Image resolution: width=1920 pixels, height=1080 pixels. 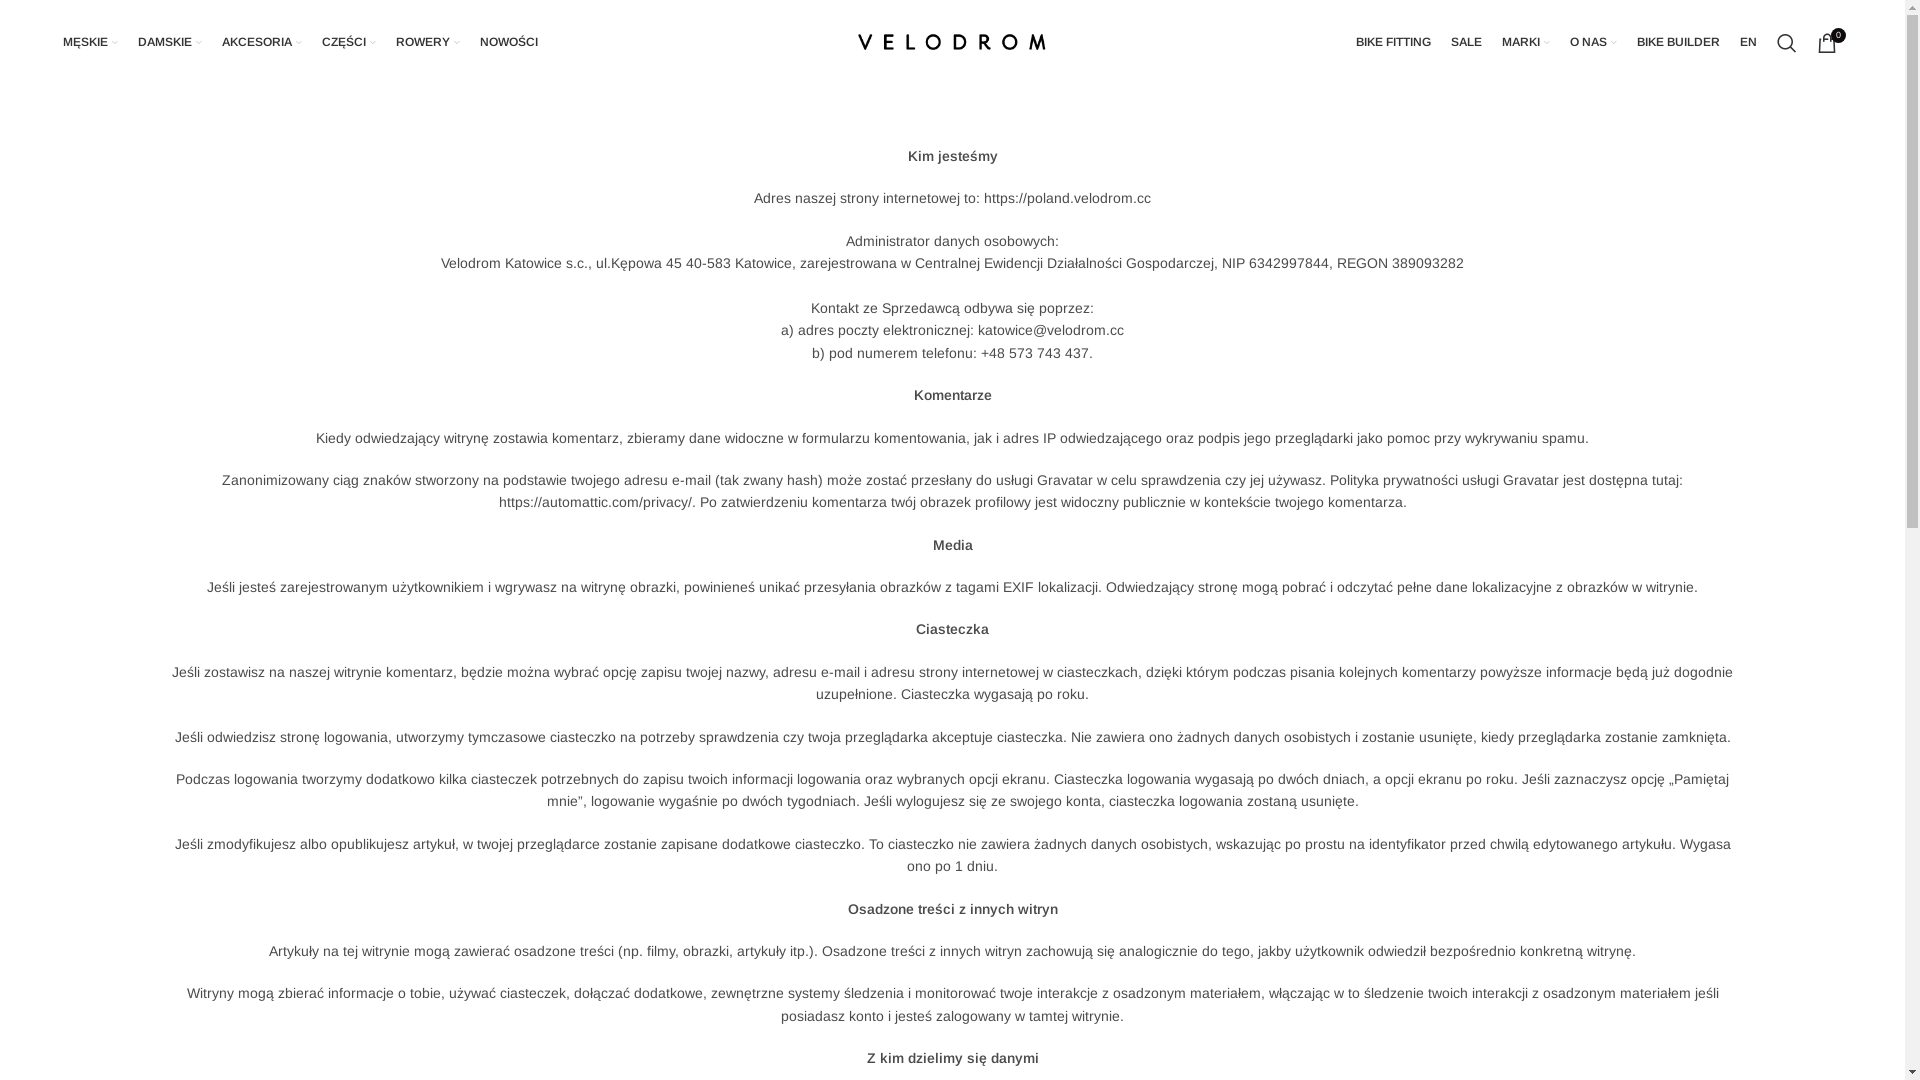 I want to click on 0, so click(x=1827, y=42).